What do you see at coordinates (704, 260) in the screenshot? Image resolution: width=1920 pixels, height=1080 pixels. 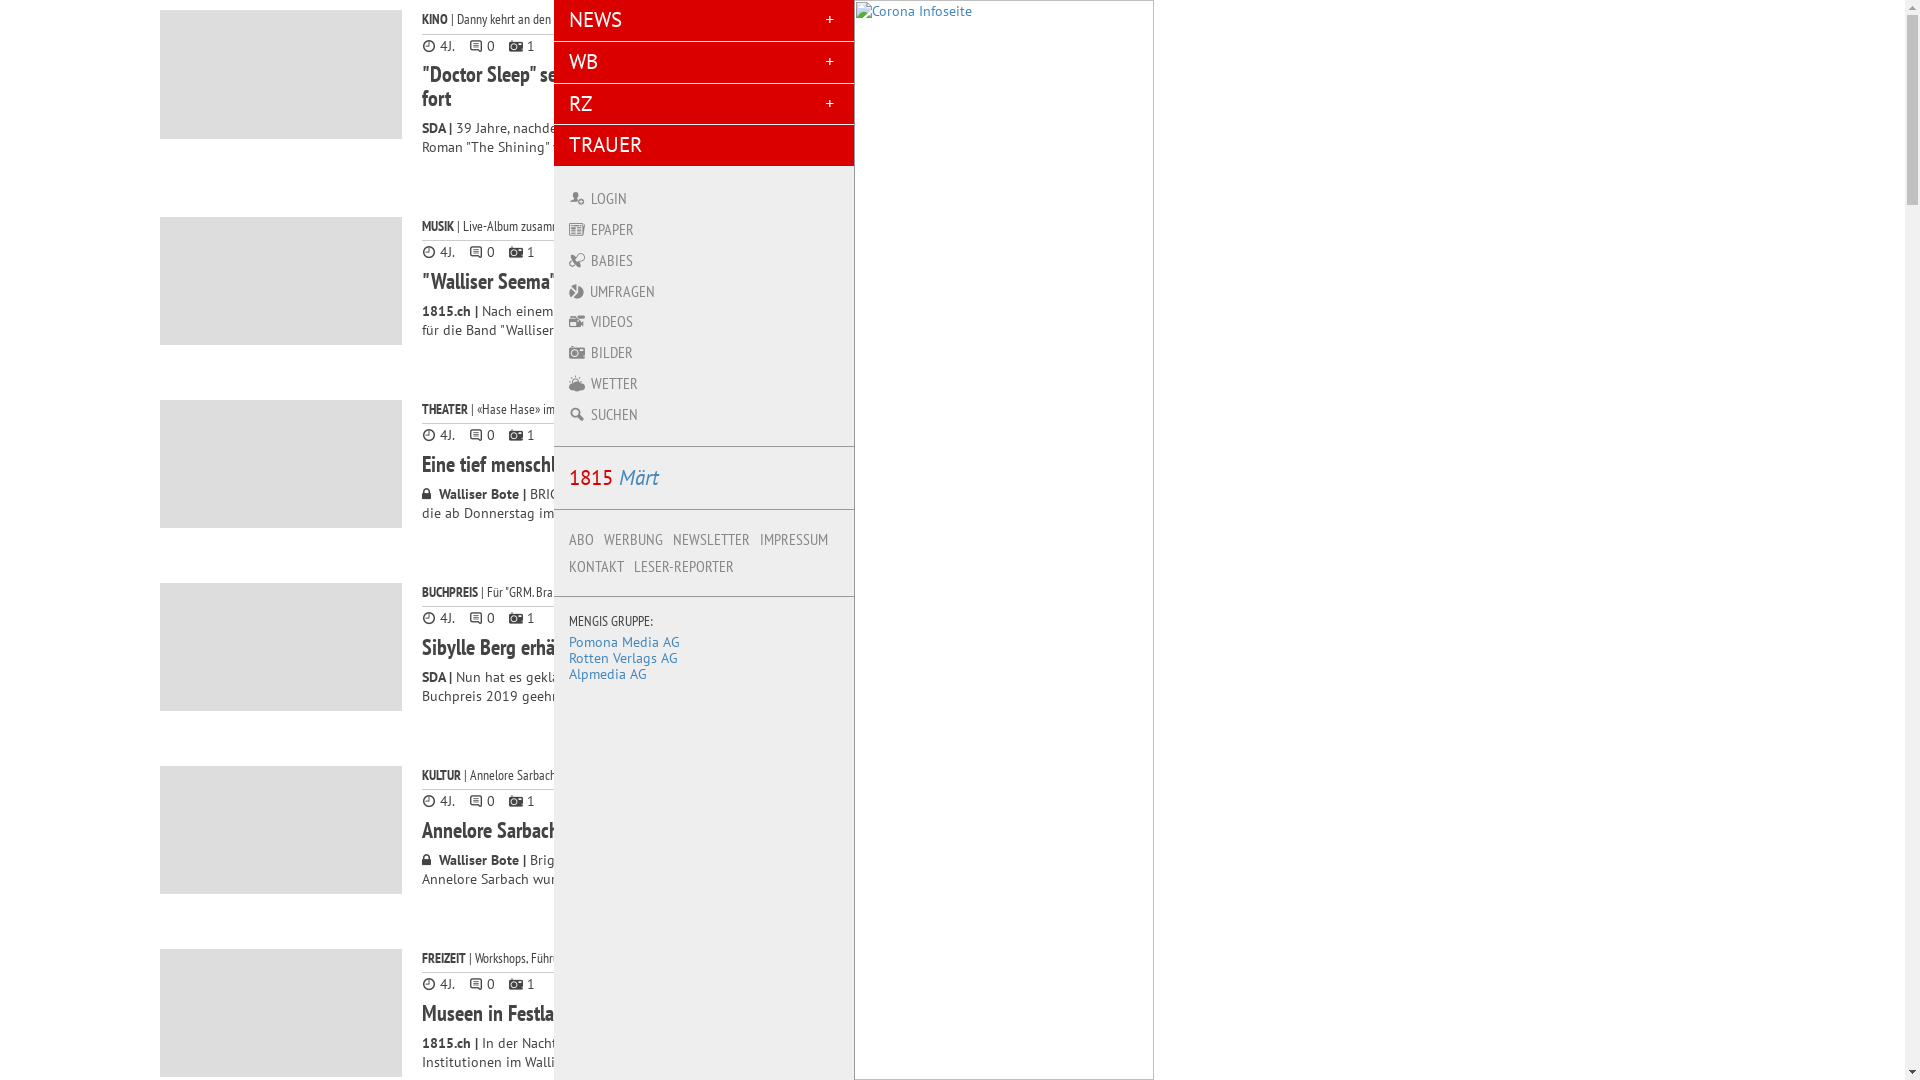 I see `BABIES` at bounding box center [704, 260].